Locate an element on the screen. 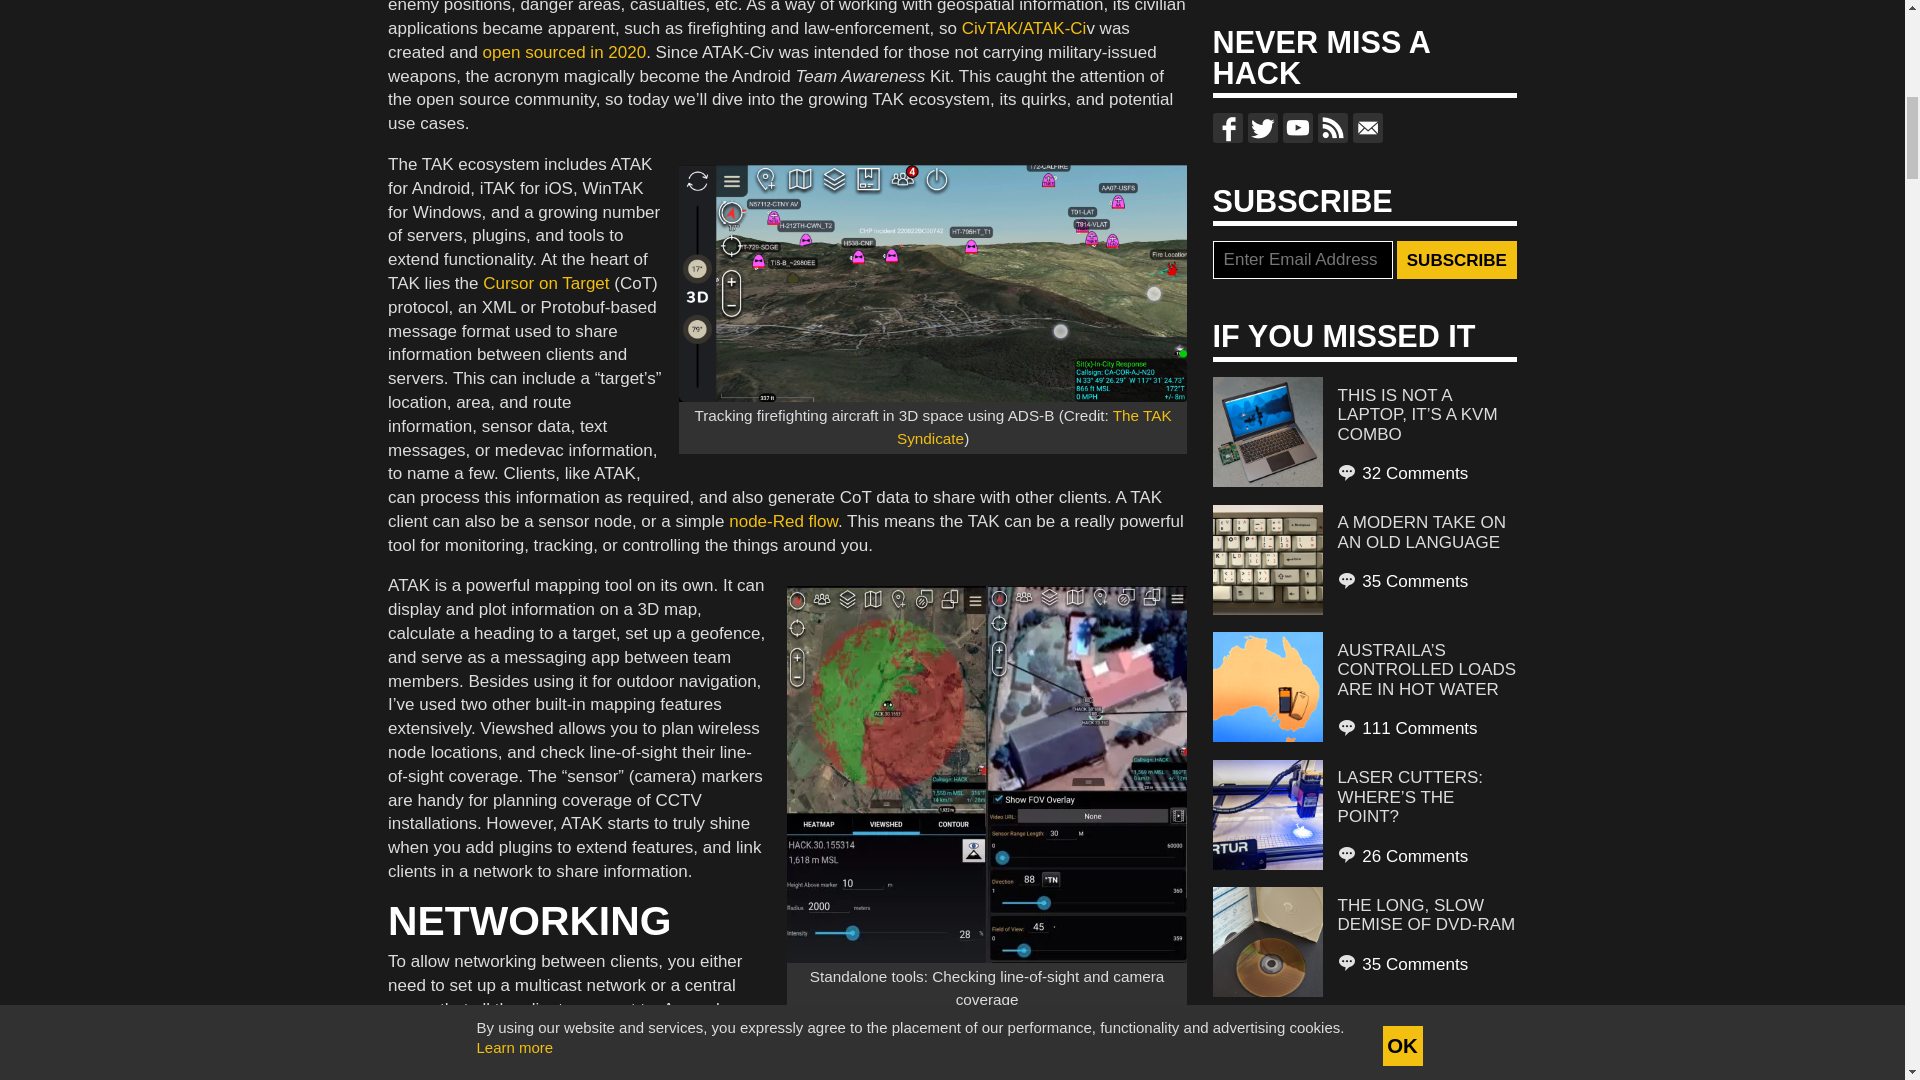  a free ZeroTier VPN is located at coordinates (568, 1045).